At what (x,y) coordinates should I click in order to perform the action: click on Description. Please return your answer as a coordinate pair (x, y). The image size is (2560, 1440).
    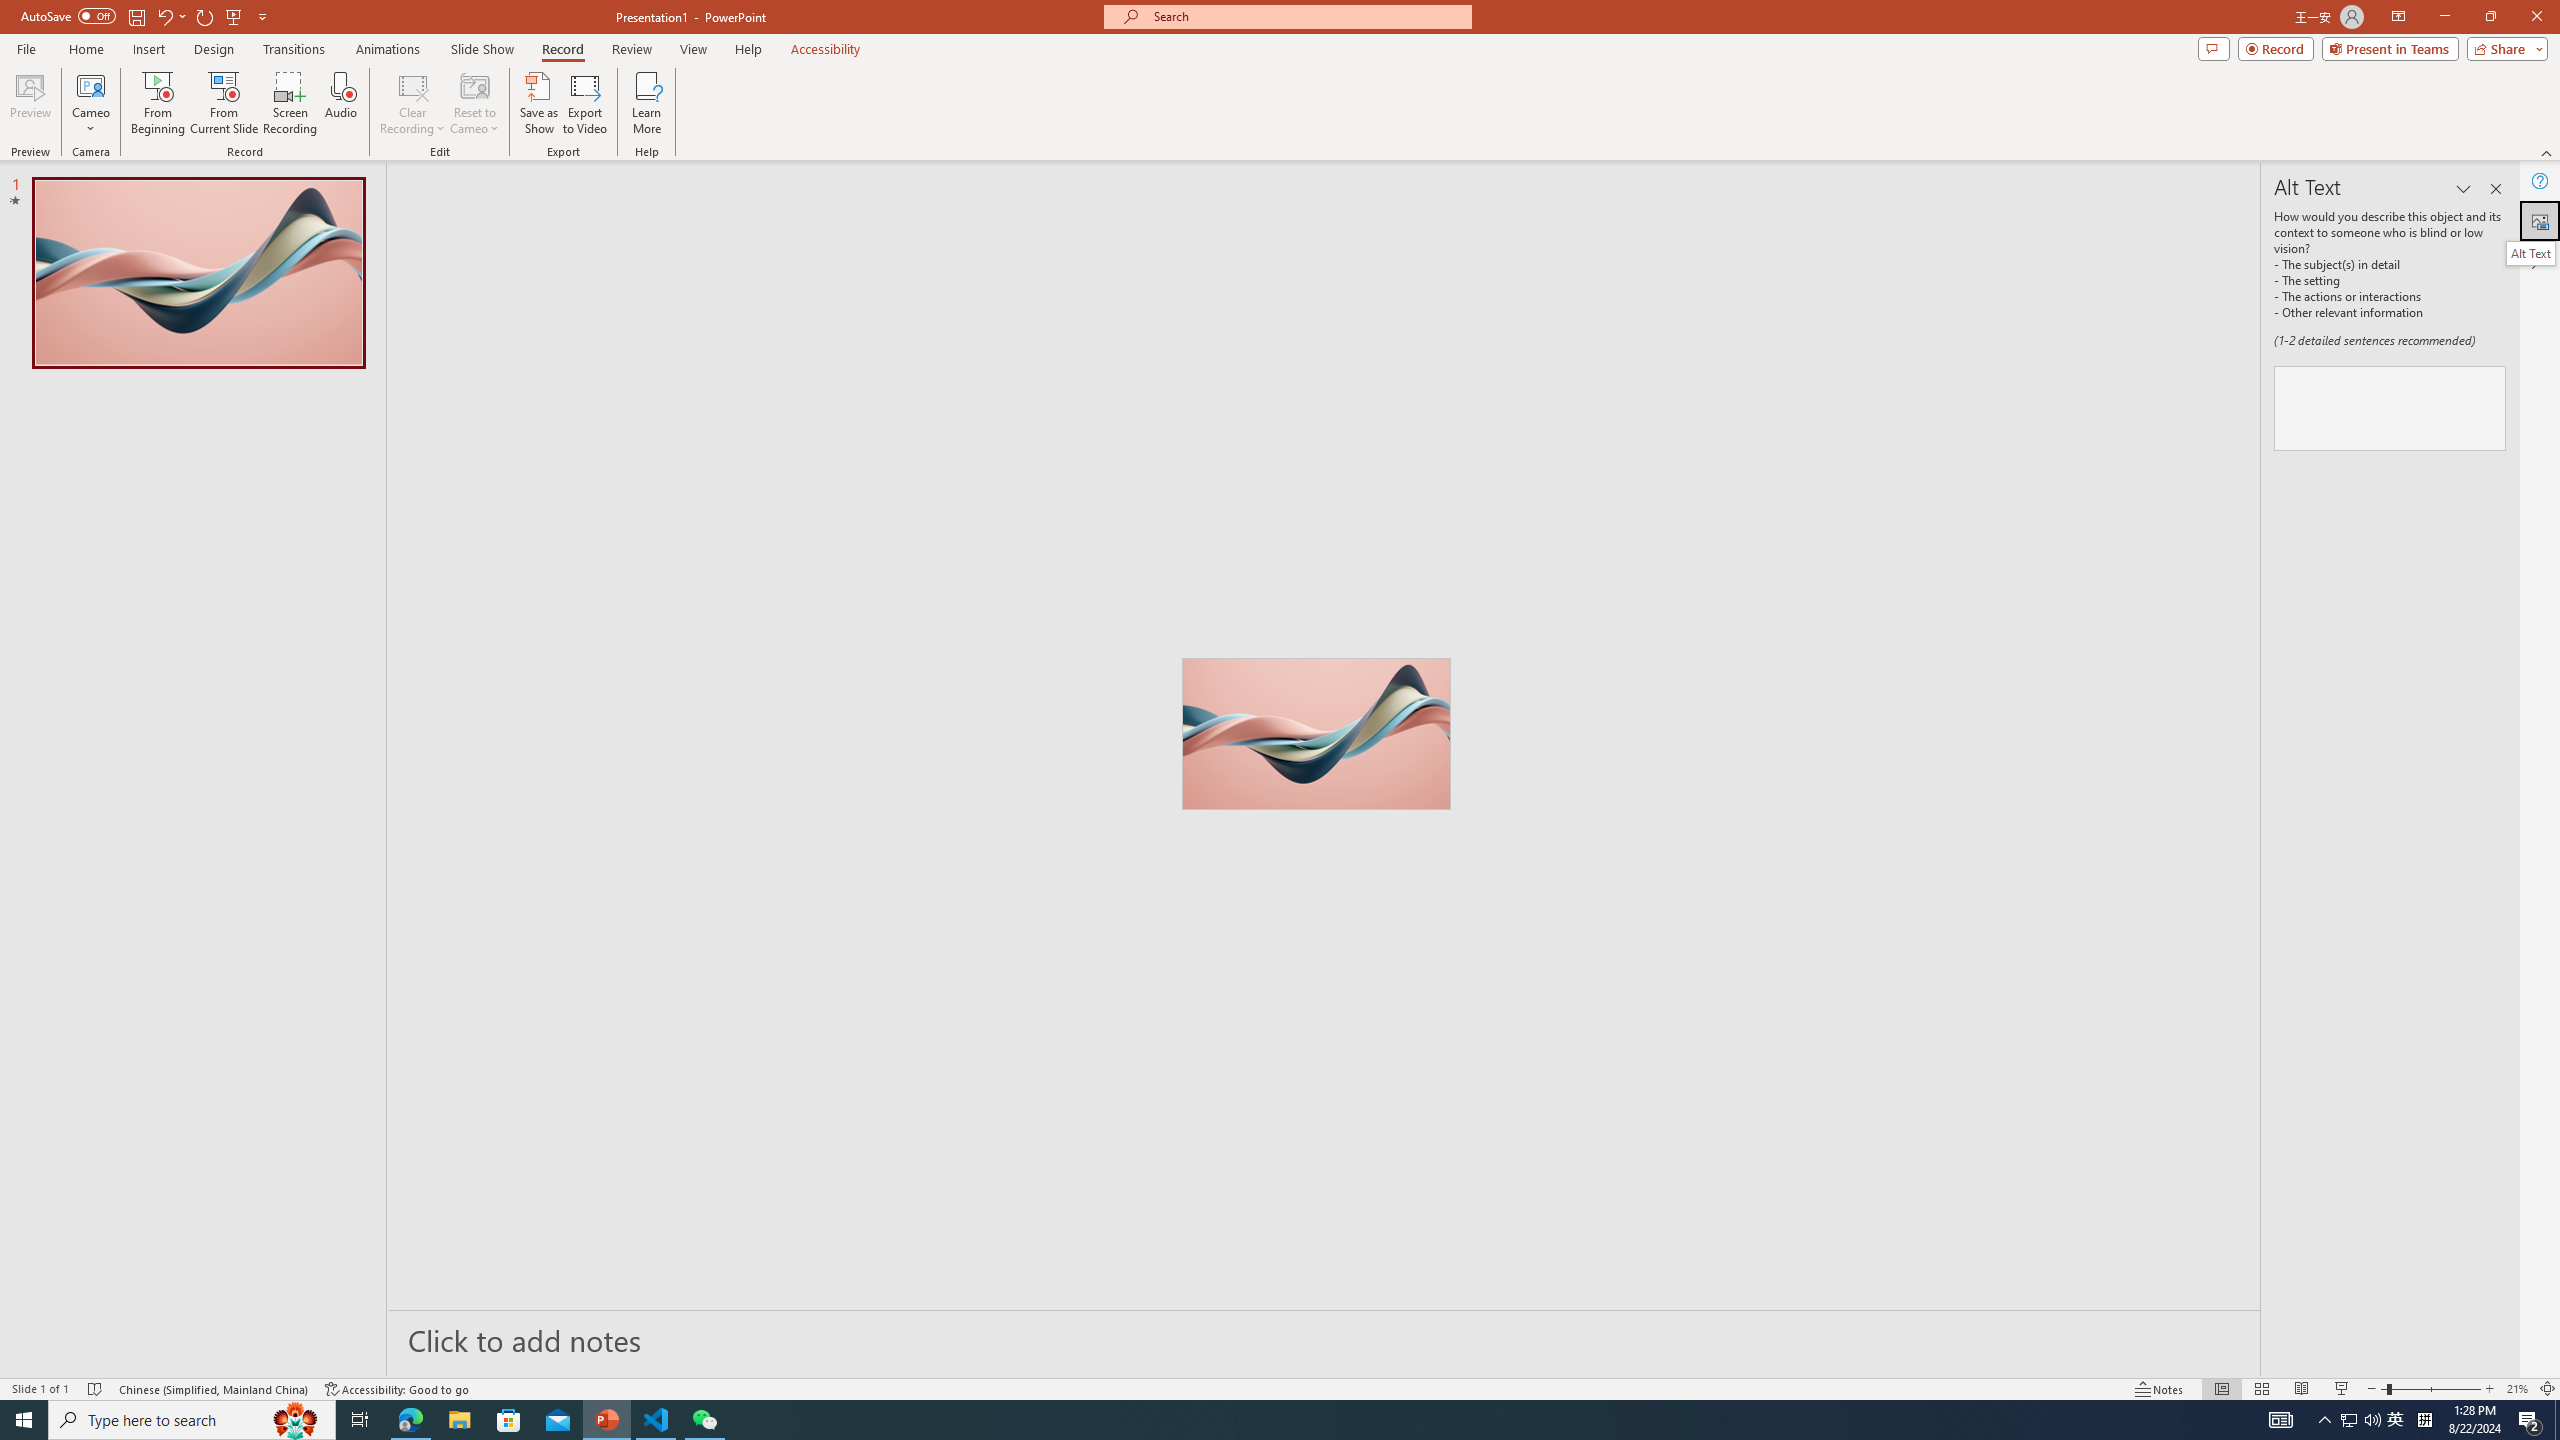
    Looking at the image, I should click on (2390, 408).